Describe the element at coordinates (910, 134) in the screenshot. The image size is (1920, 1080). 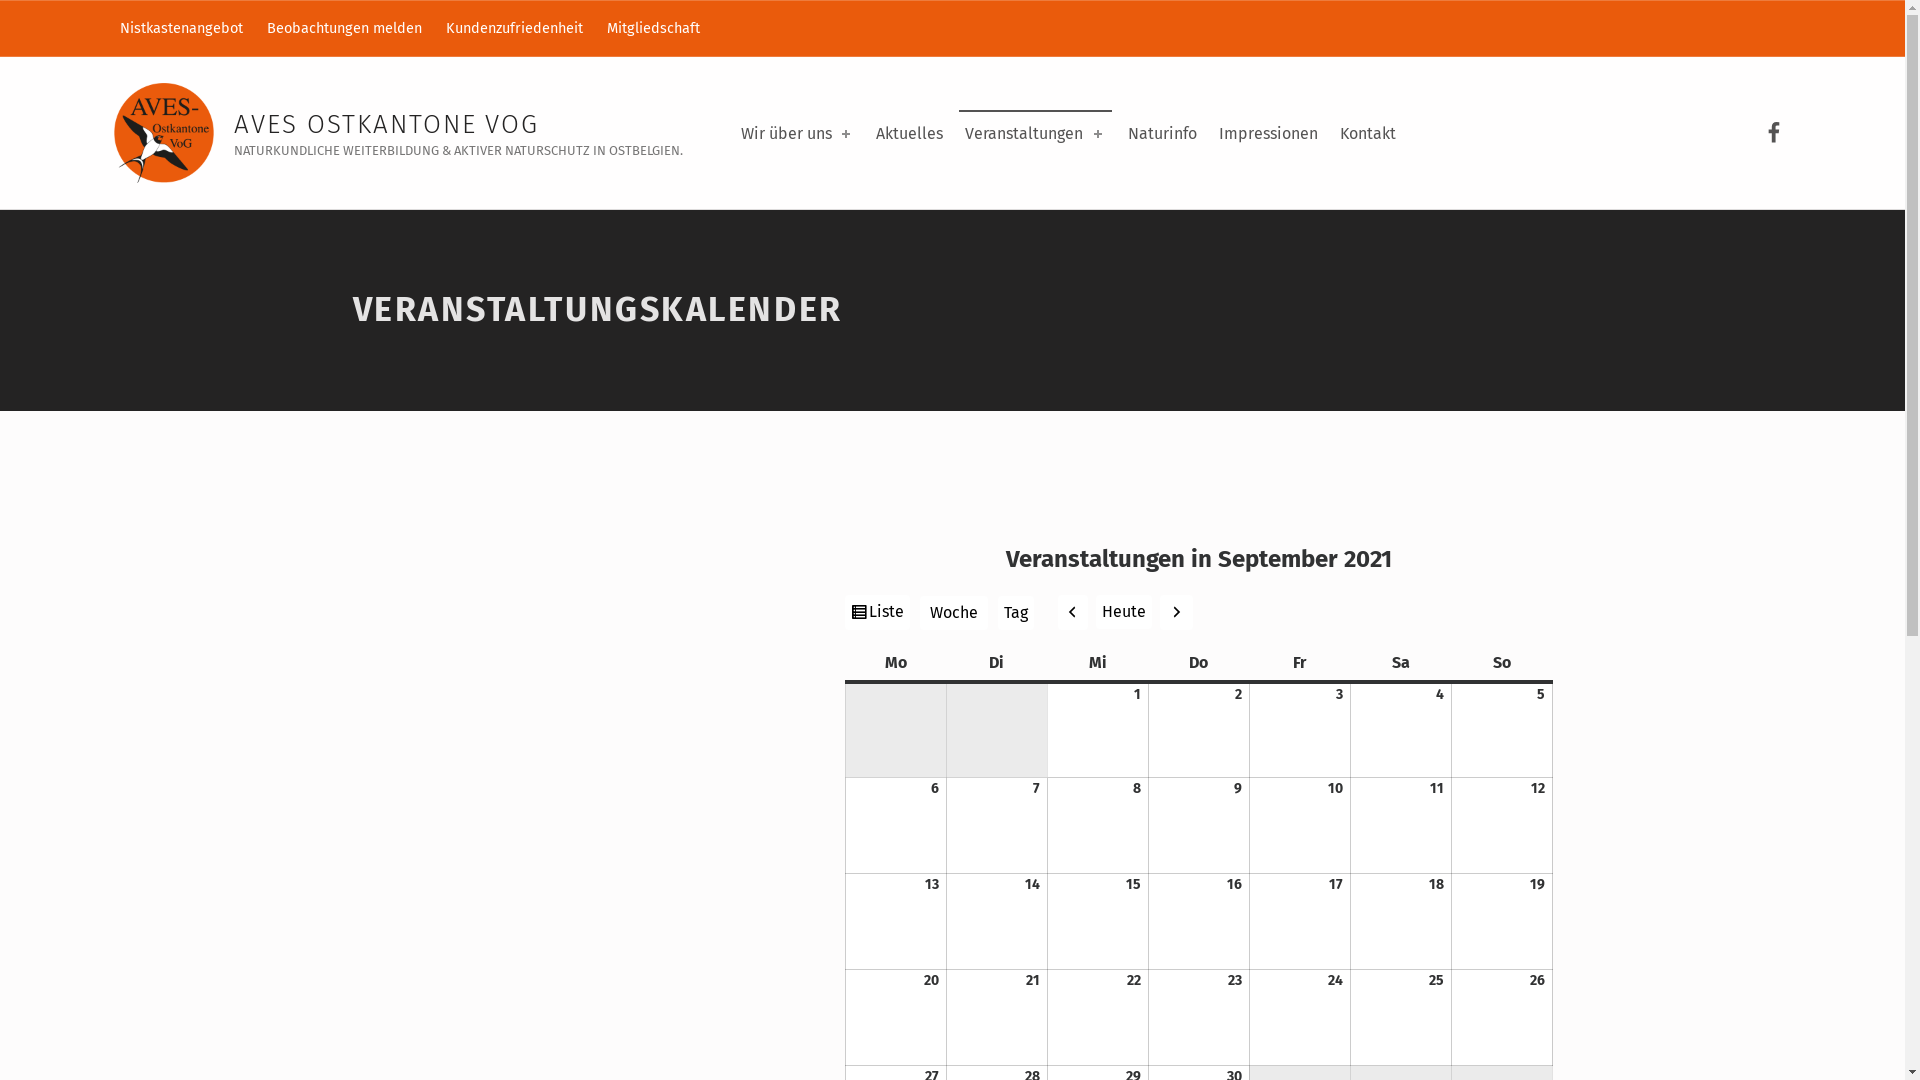
I see `Aktuelles` at that location.